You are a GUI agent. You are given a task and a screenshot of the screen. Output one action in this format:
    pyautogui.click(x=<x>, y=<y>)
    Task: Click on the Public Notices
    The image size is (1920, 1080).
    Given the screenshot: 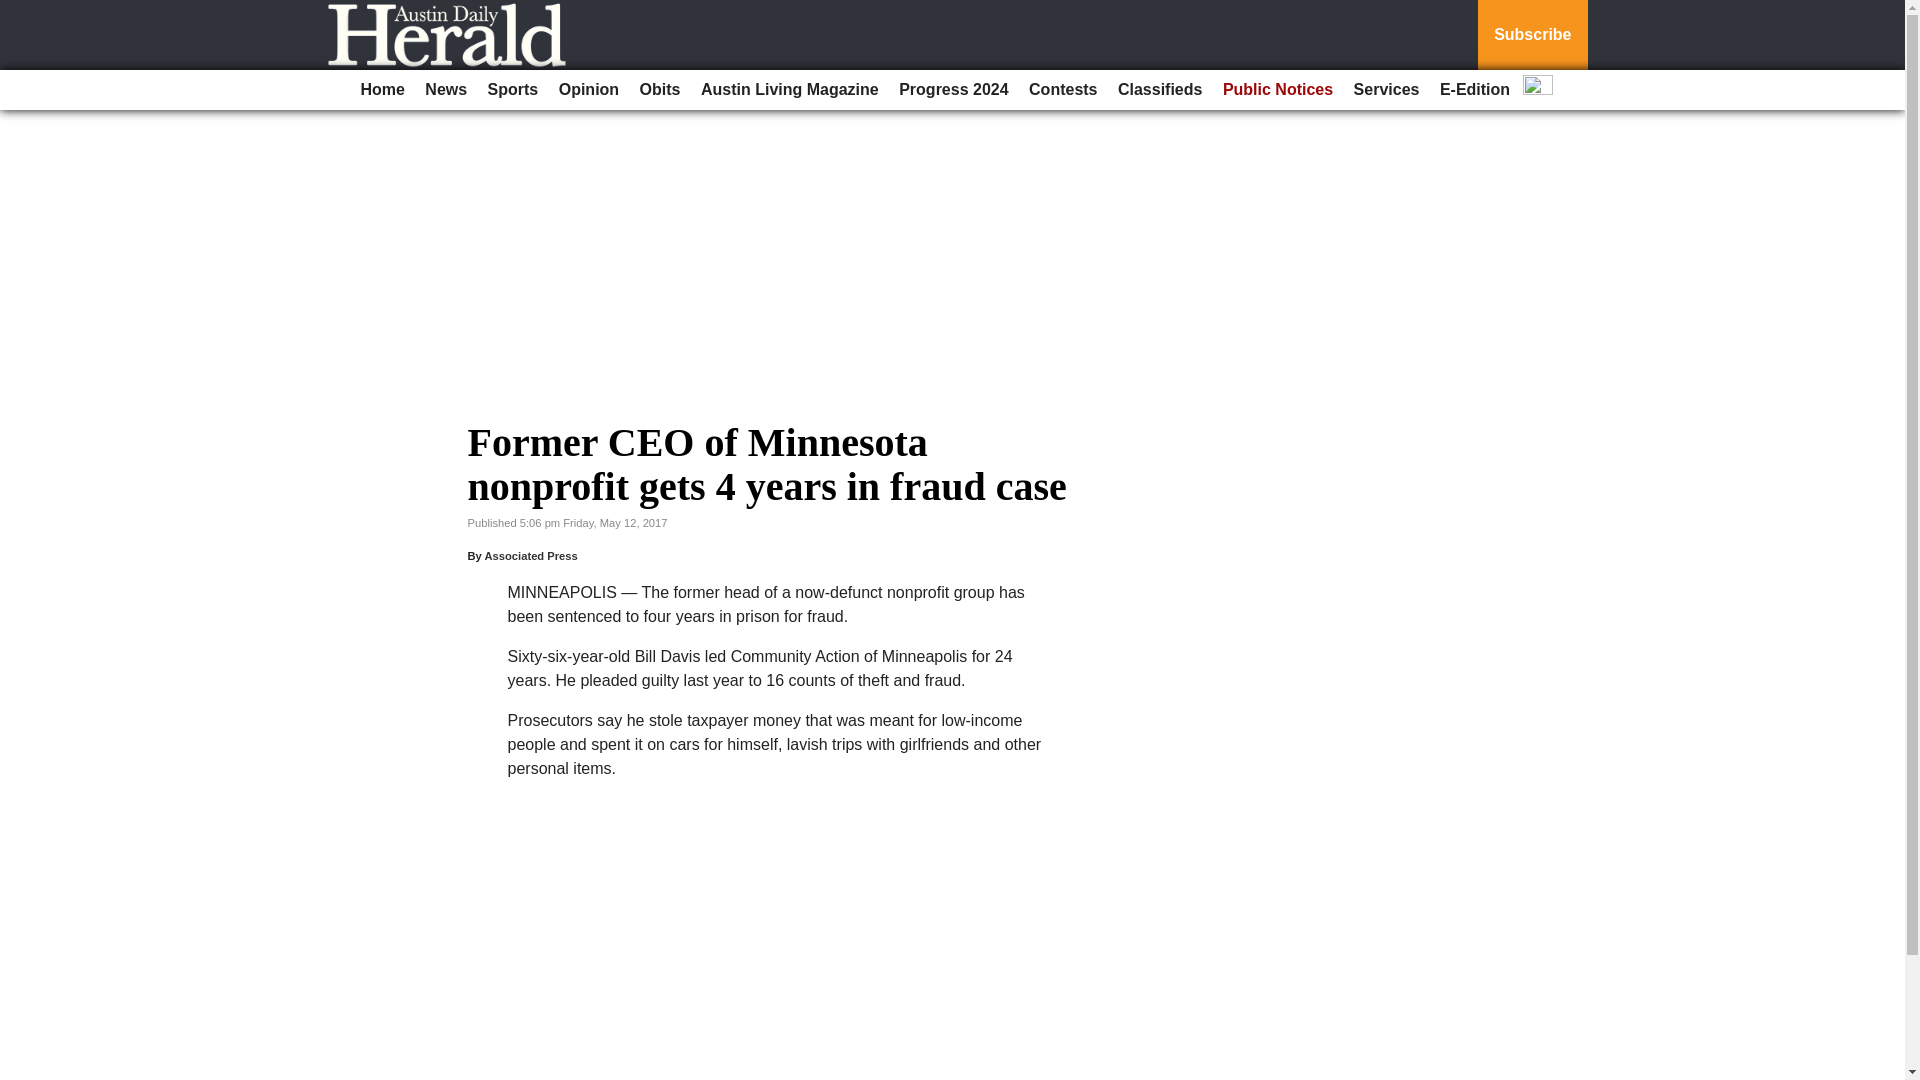 What is the action you would take?
    pyautogui.click(x=1278, y=90)
    